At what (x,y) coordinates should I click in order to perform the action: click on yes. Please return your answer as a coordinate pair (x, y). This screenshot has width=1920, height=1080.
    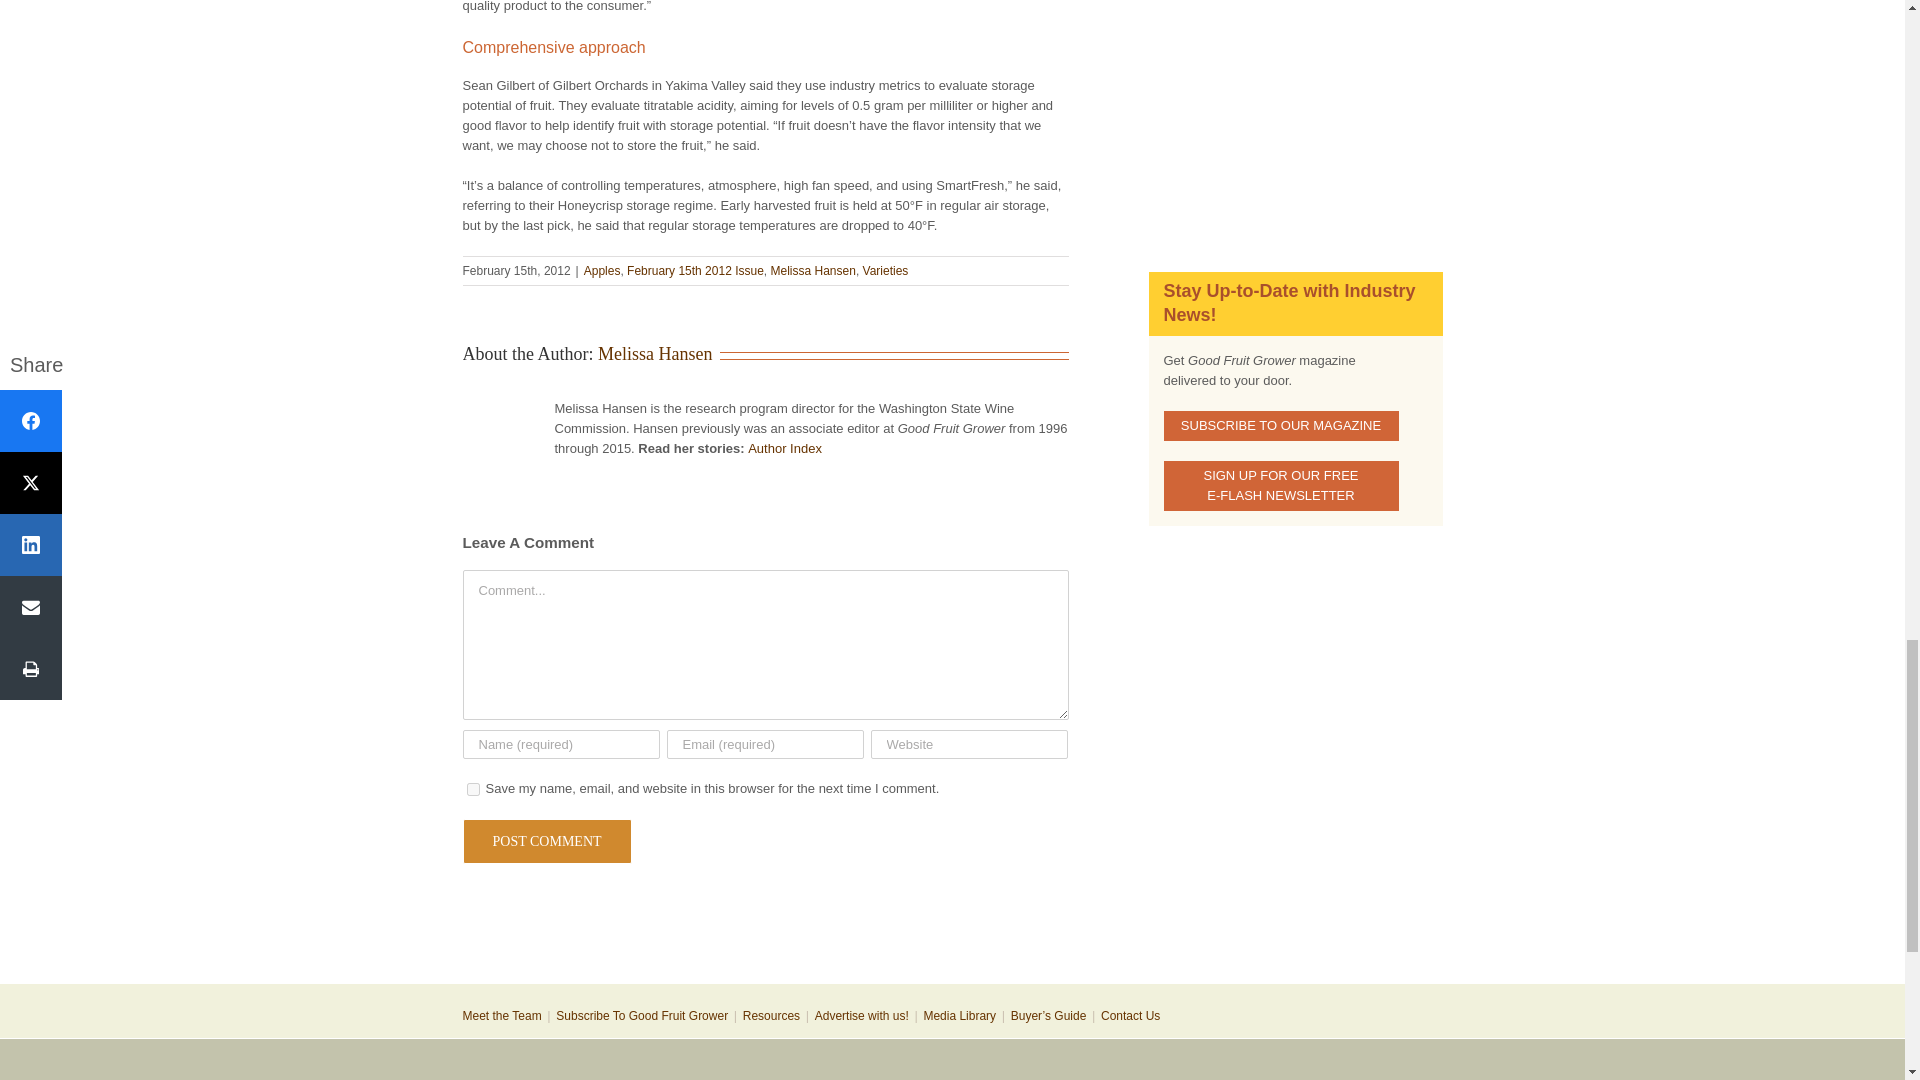
    Looking at the image, I should click on (472, 789).